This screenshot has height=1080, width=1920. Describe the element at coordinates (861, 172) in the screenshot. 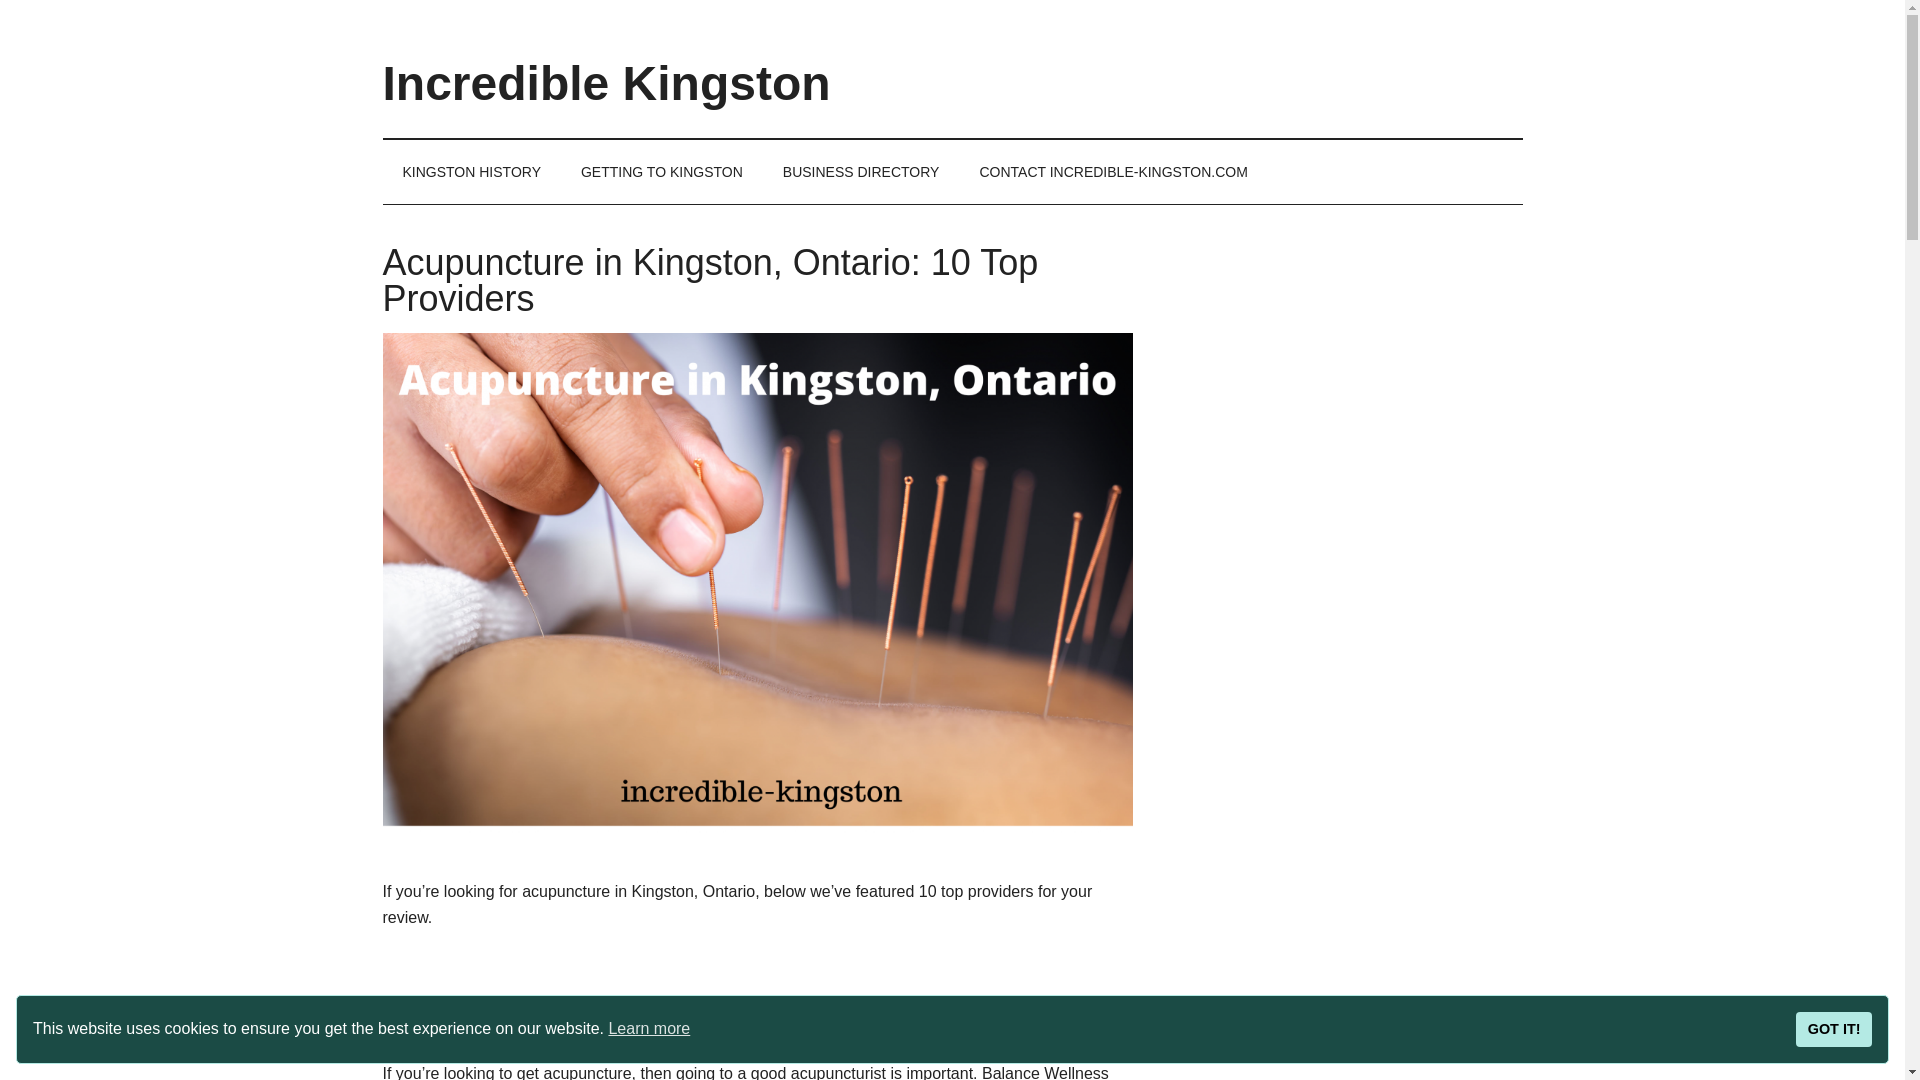

I see `BUSINESS DIRECTORY` at that location.